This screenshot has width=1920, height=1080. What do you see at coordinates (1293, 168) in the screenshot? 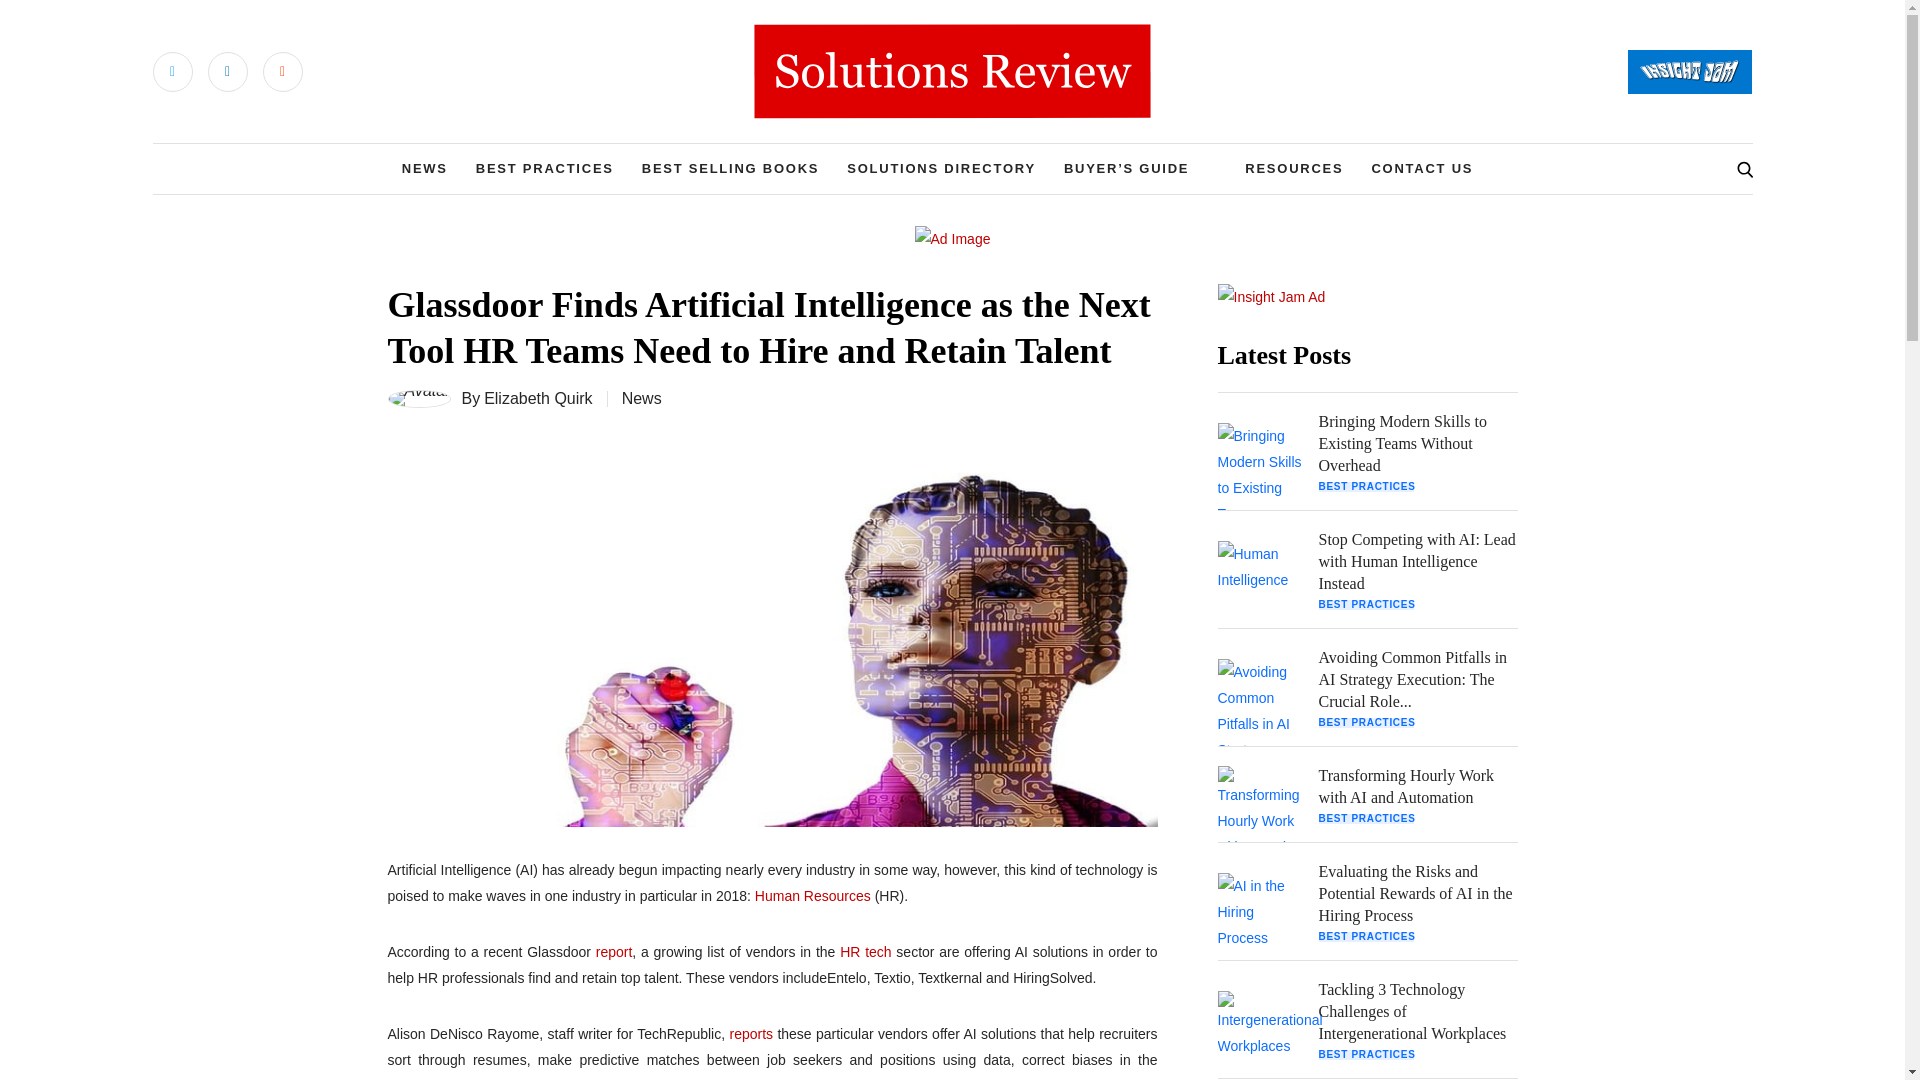
I see `RESOURCES` at bounding box center [1293, 168].